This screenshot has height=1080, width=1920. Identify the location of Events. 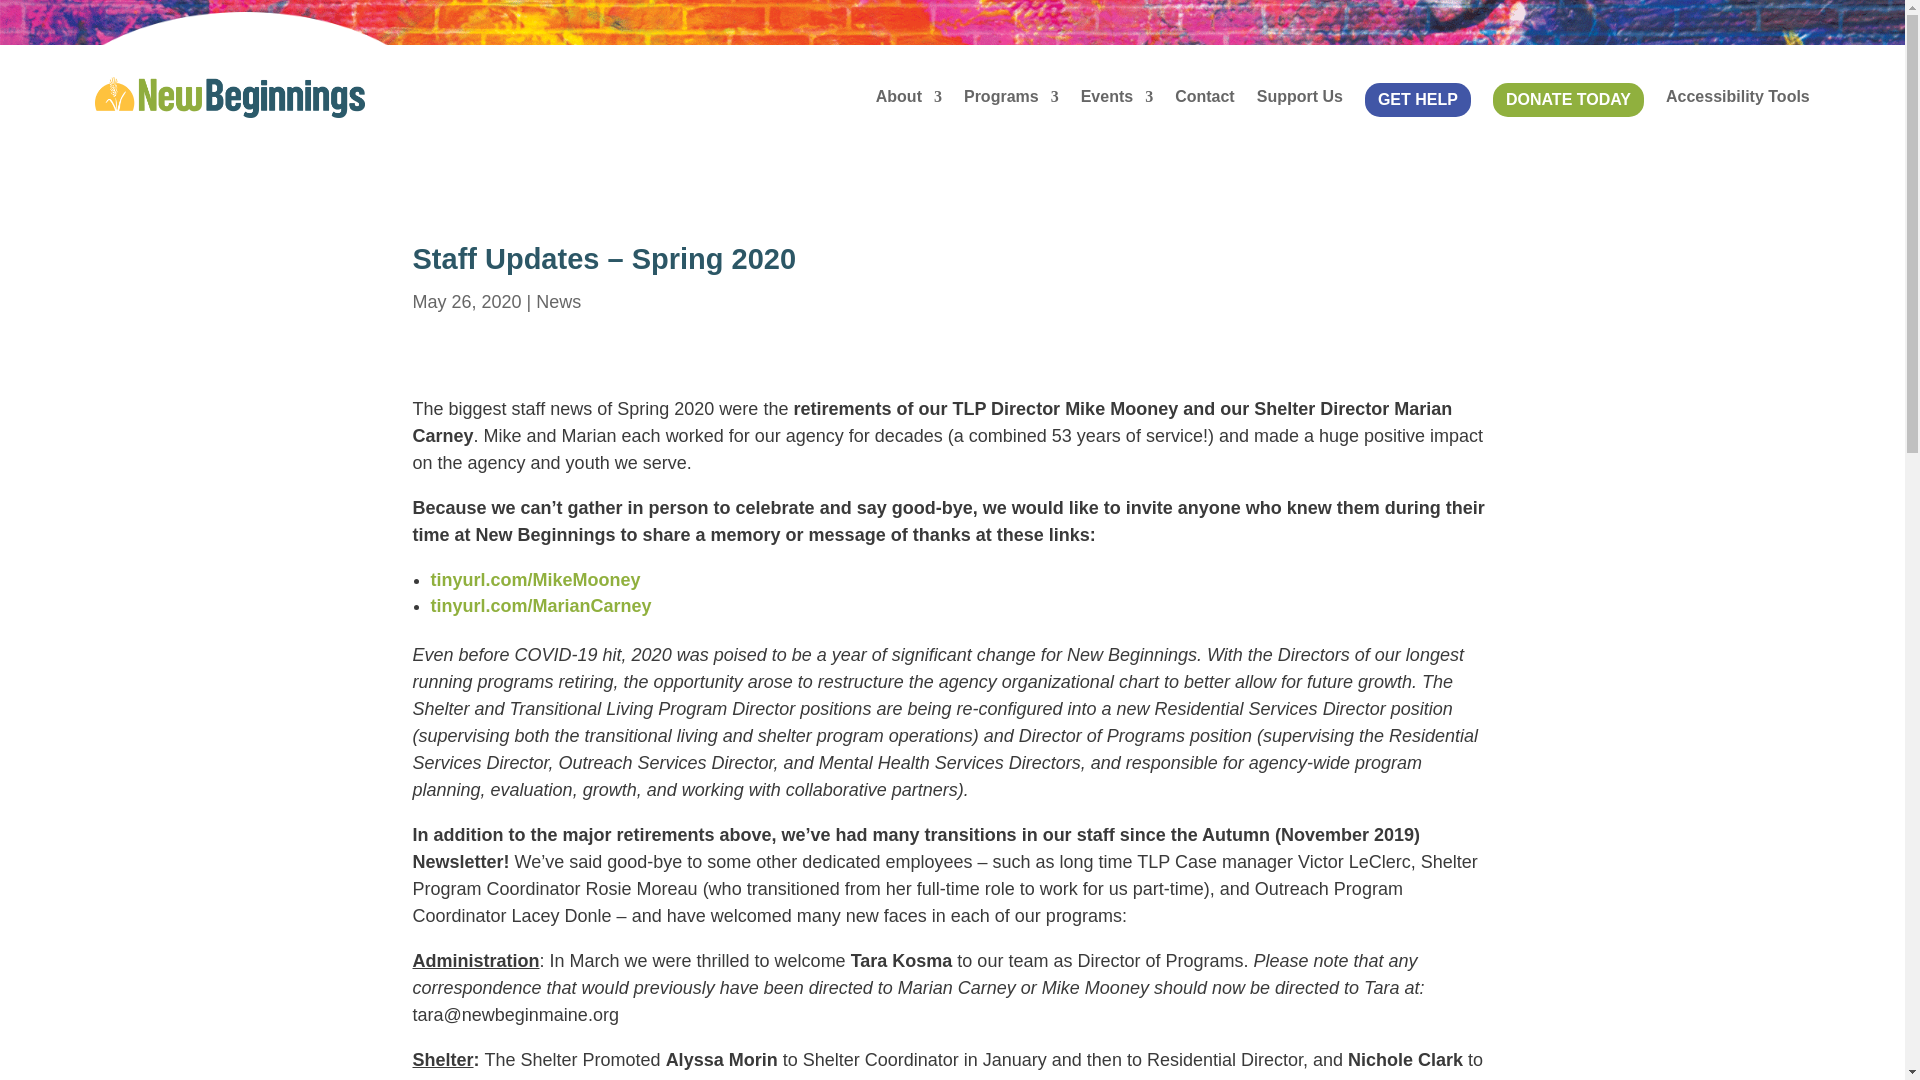
(1116, 97).